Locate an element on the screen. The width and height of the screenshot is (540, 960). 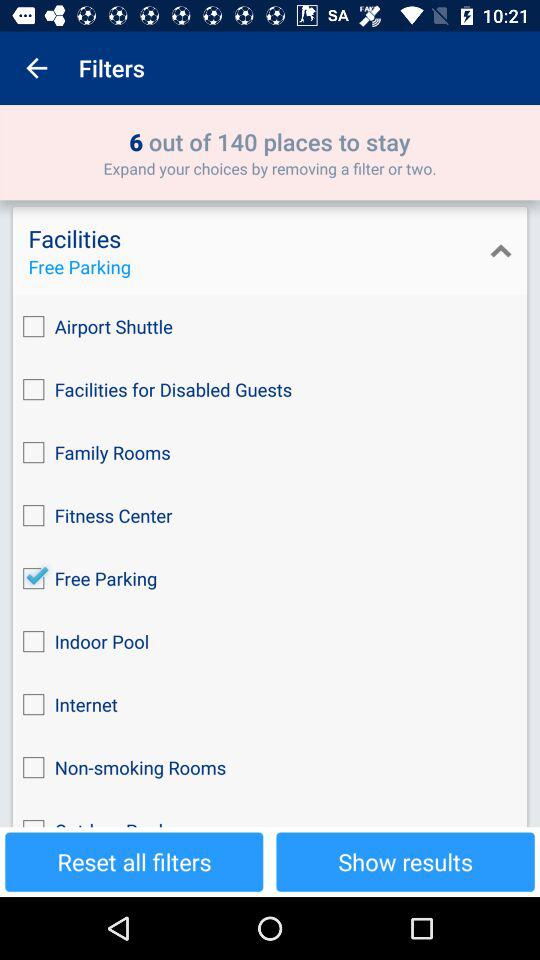
click internet is located at coordinates (270, 704).